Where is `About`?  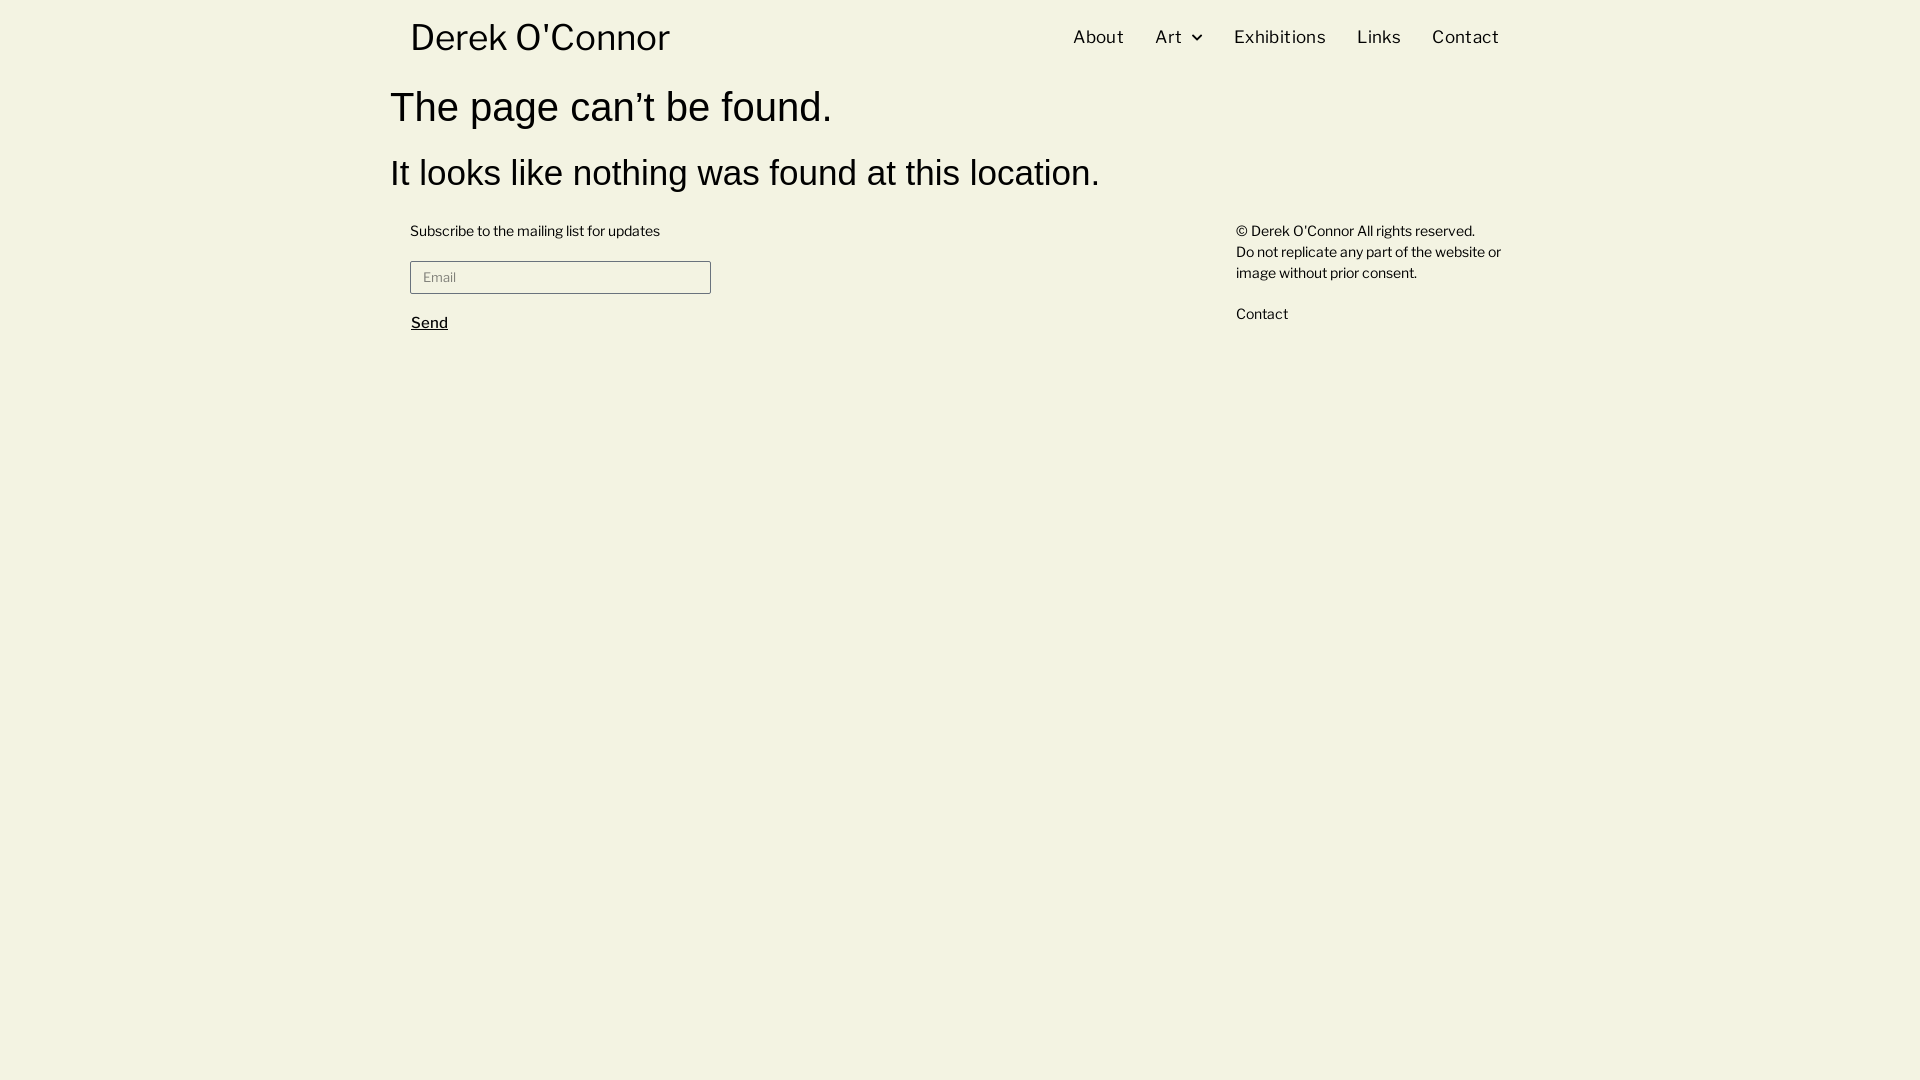 About is located at coordinates (1098, 37).